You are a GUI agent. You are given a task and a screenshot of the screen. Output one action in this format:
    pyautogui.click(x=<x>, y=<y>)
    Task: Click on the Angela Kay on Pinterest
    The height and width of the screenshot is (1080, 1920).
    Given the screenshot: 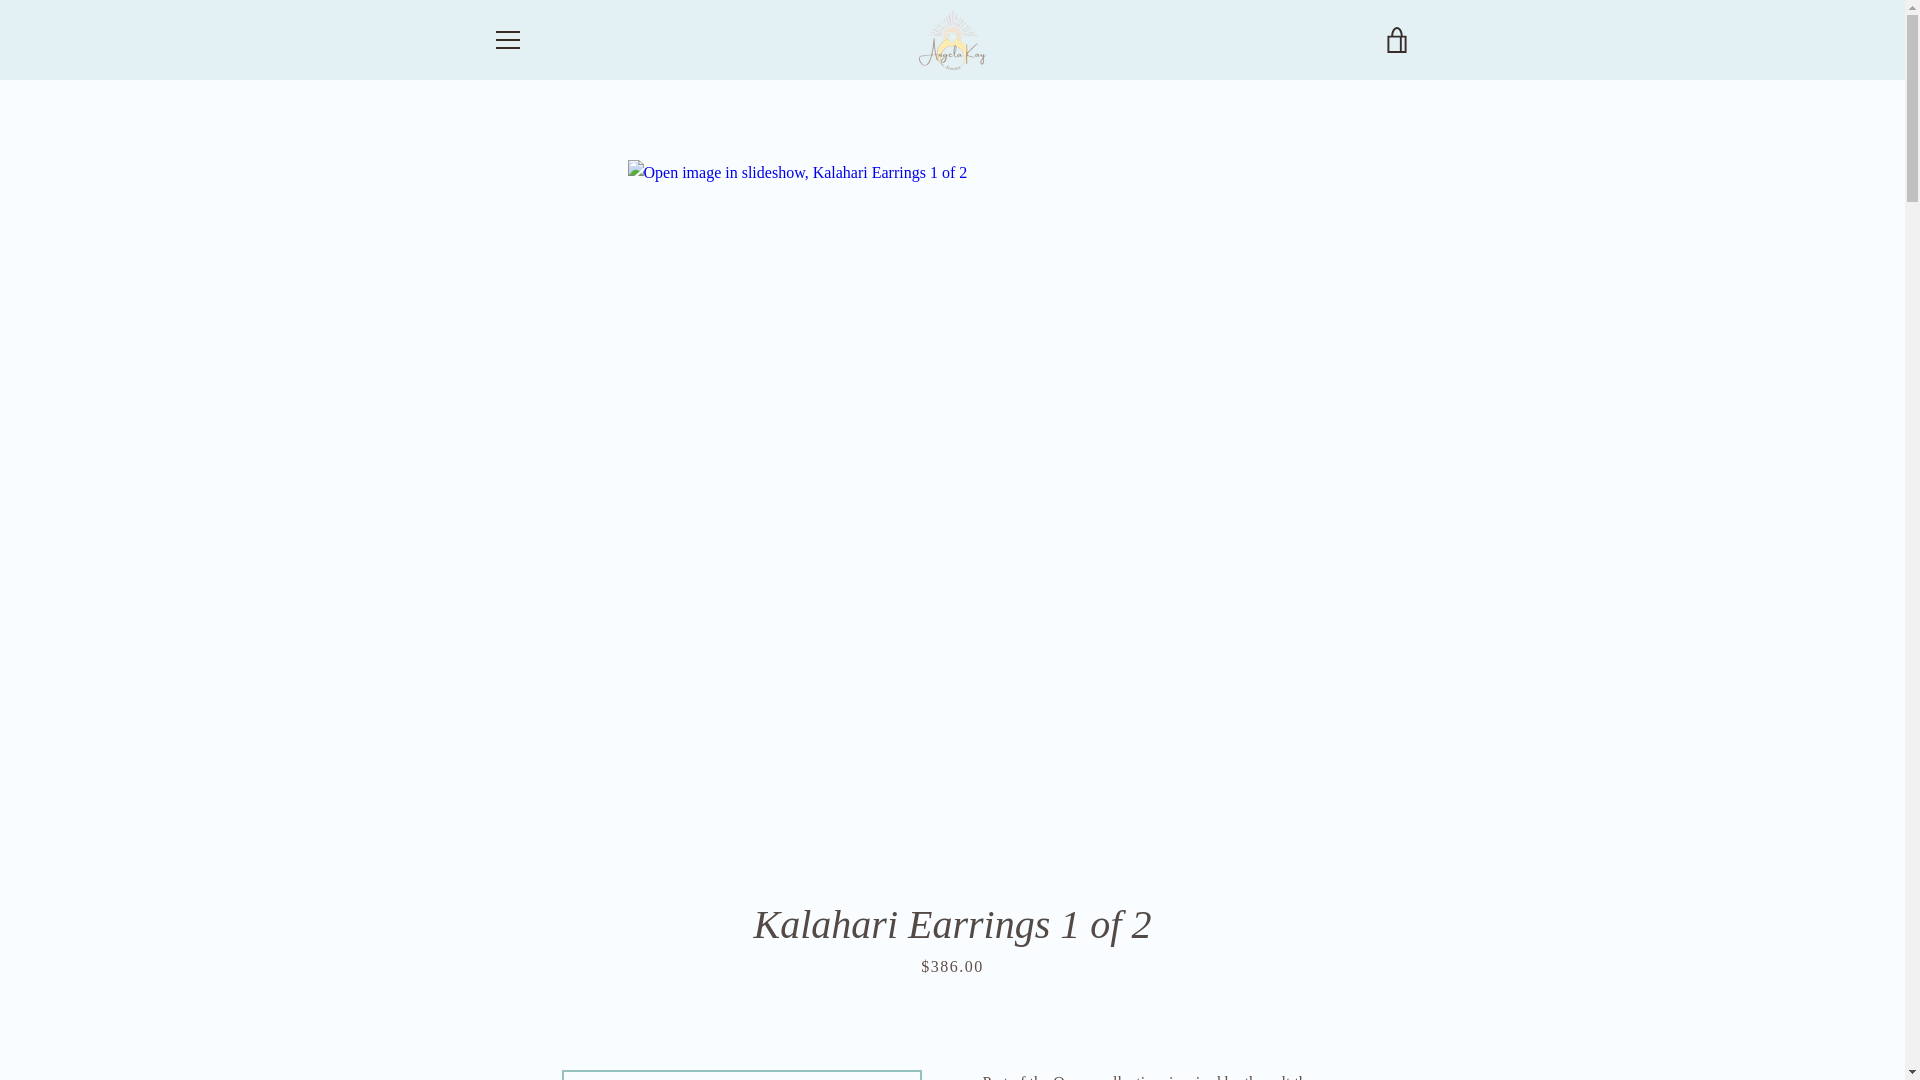 What is the action you would take?
    pyautogui.click(x=526, y=1010)
    